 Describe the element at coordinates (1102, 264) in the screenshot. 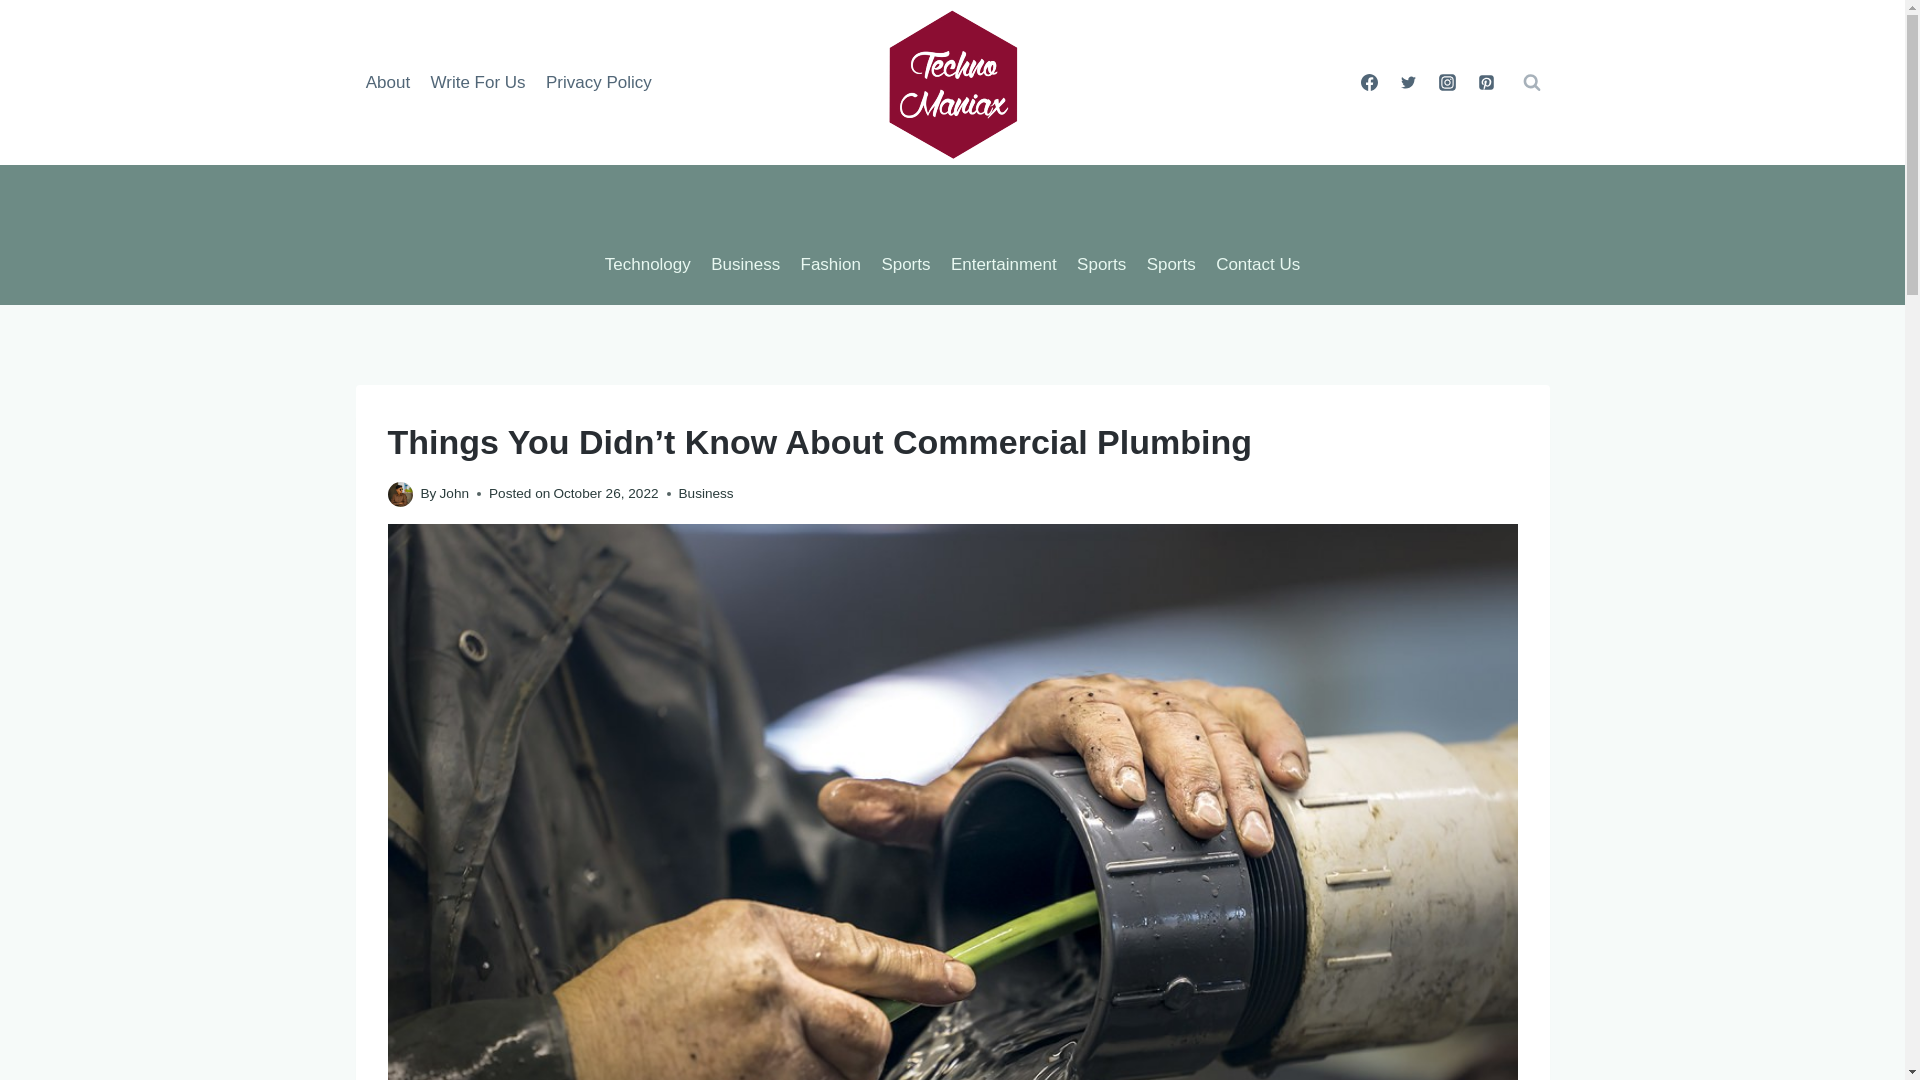

I see `Sports` at that location.